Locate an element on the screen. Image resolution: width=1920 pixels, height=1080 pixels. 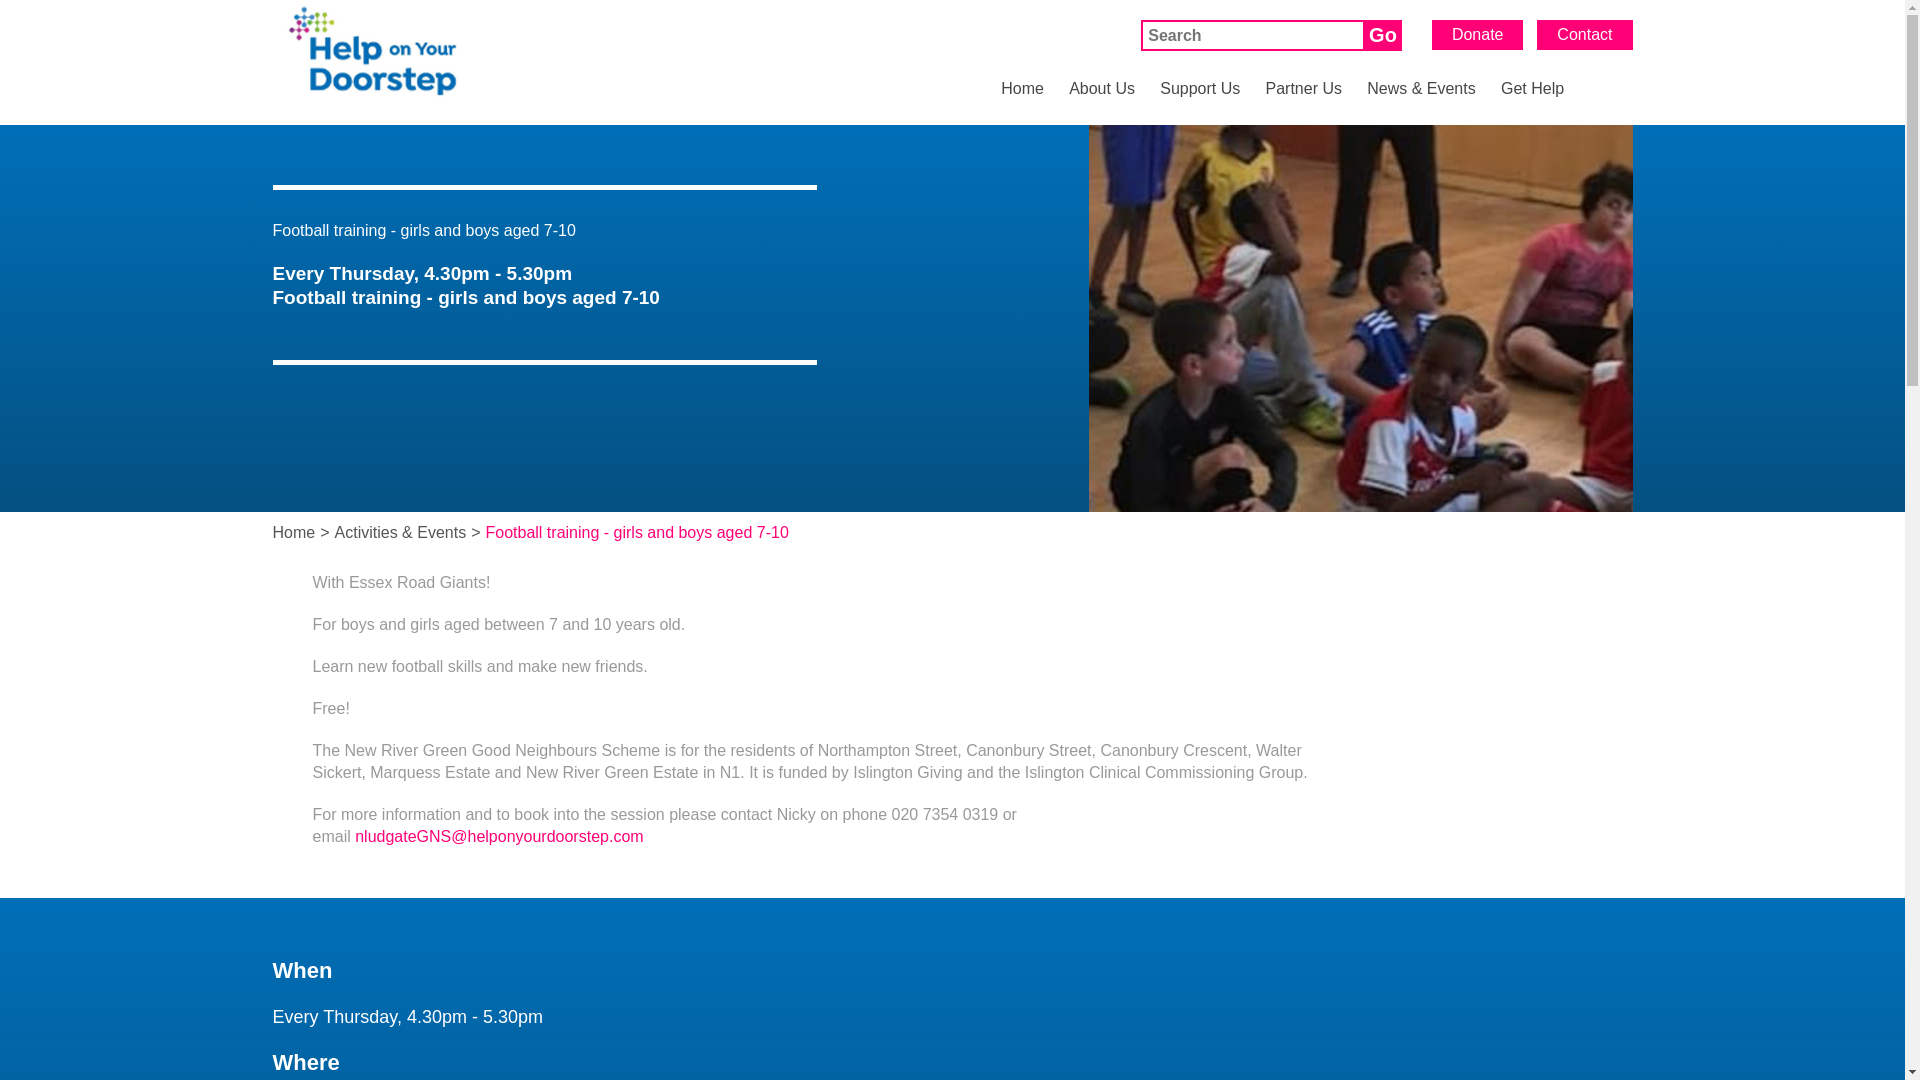
Home is located at coordinates (1022, 102).